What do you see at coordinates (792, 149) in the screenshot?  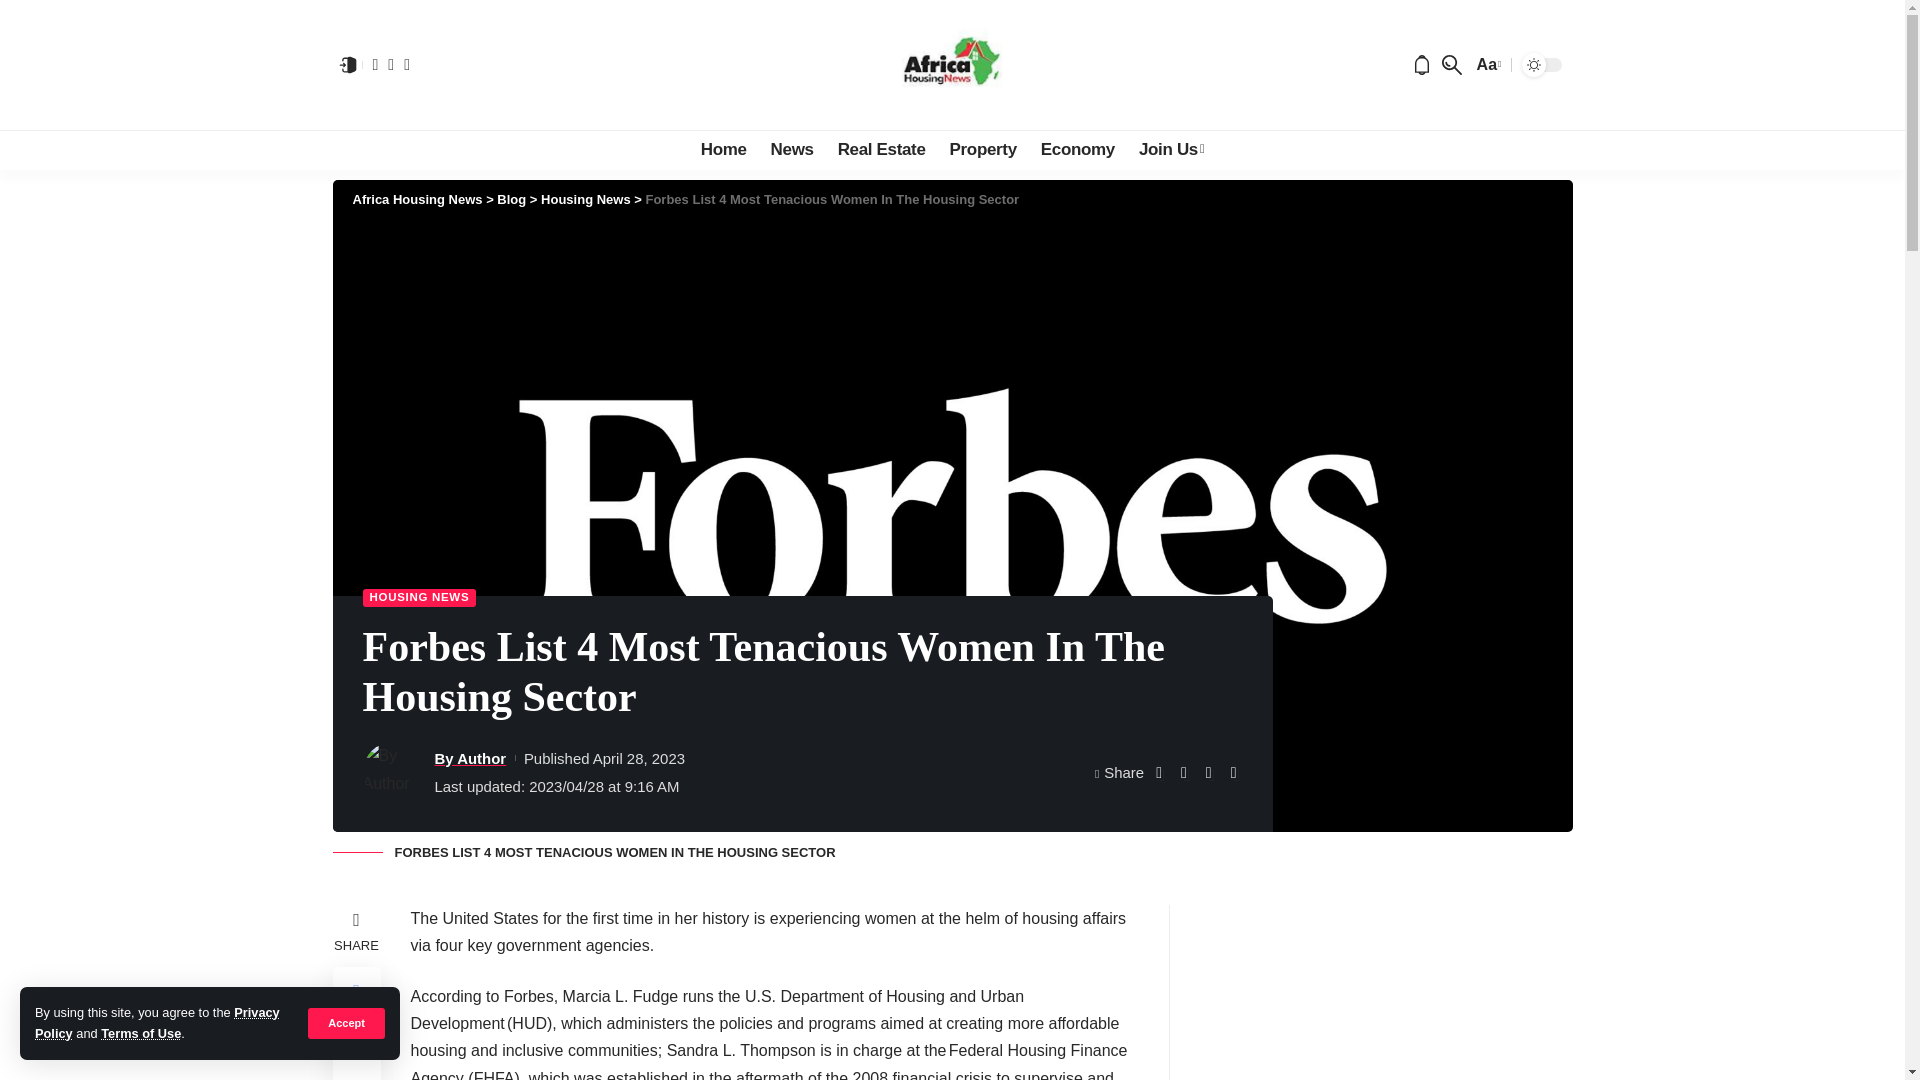 I see `News` at bounding box center [792, 149].